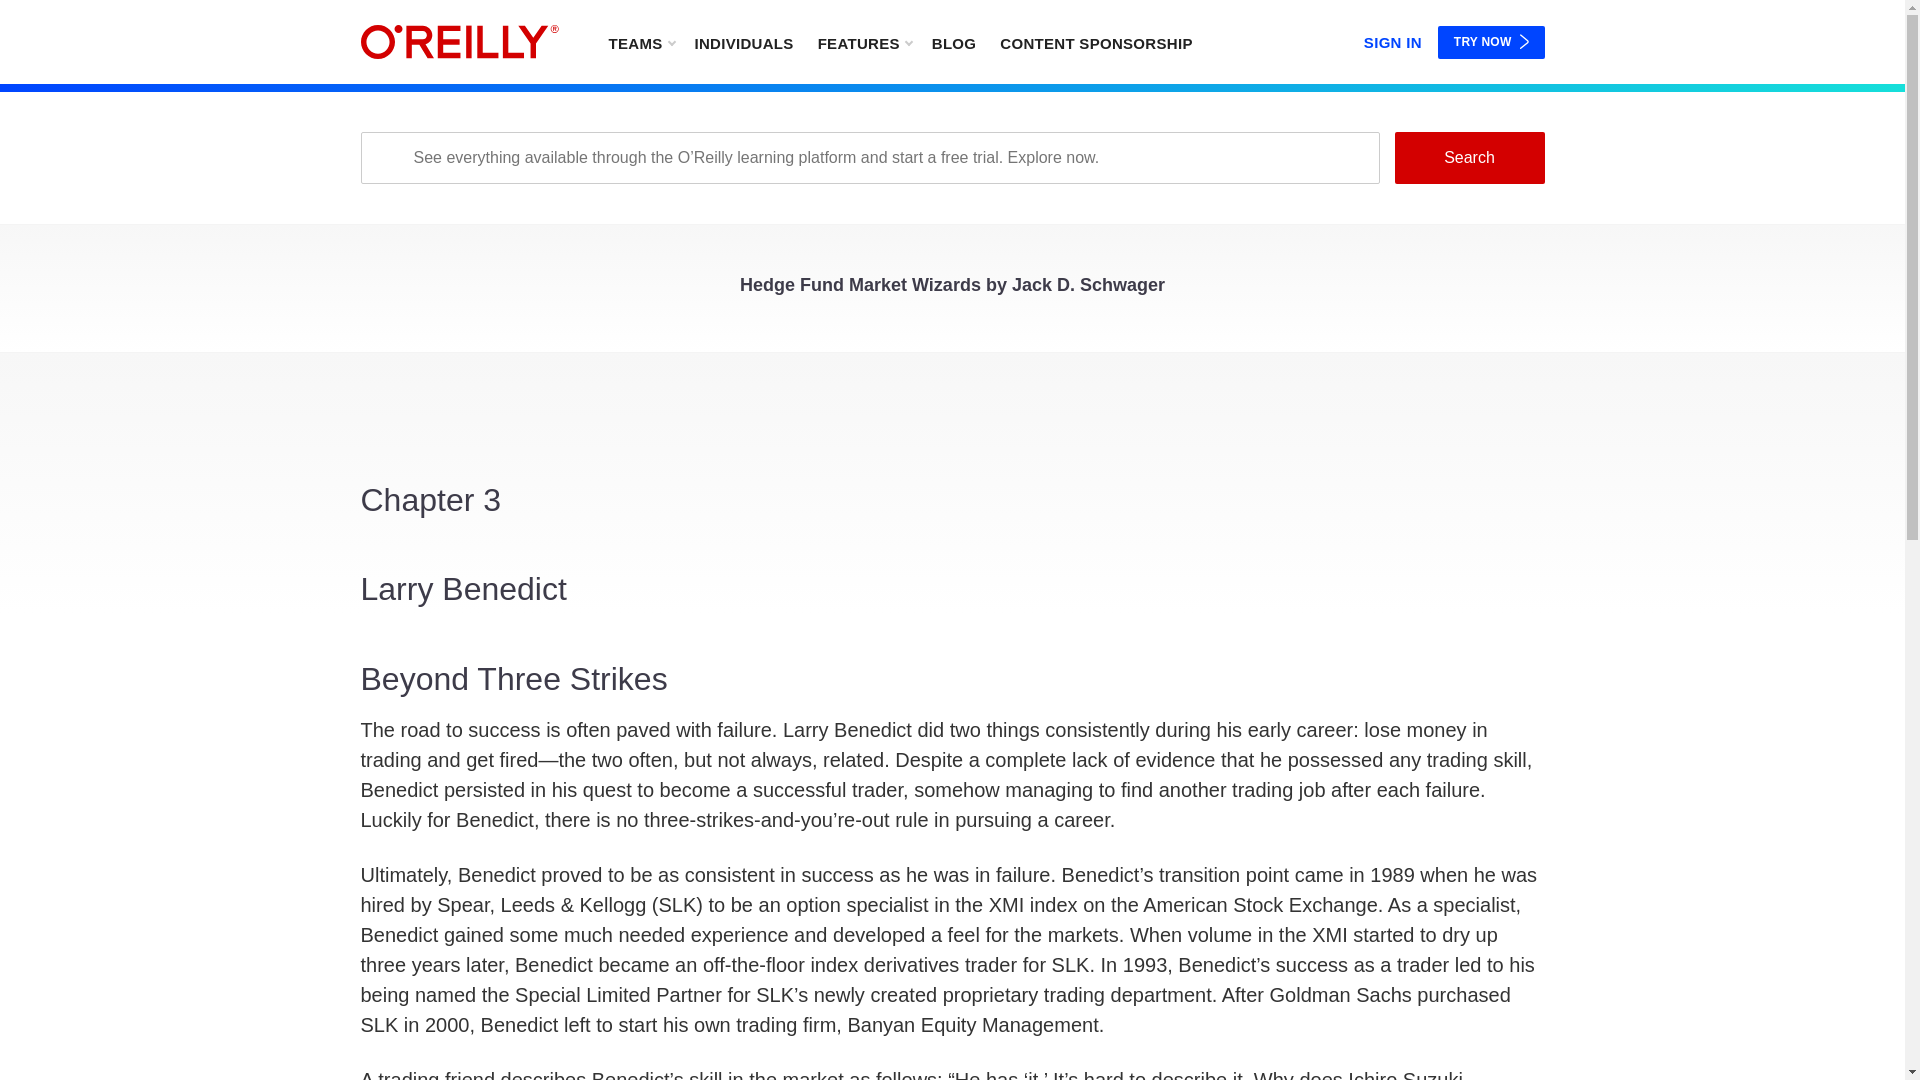 This screenshot has height=1080, width=1920. I want to click on TEAMS, so click(640, 42).